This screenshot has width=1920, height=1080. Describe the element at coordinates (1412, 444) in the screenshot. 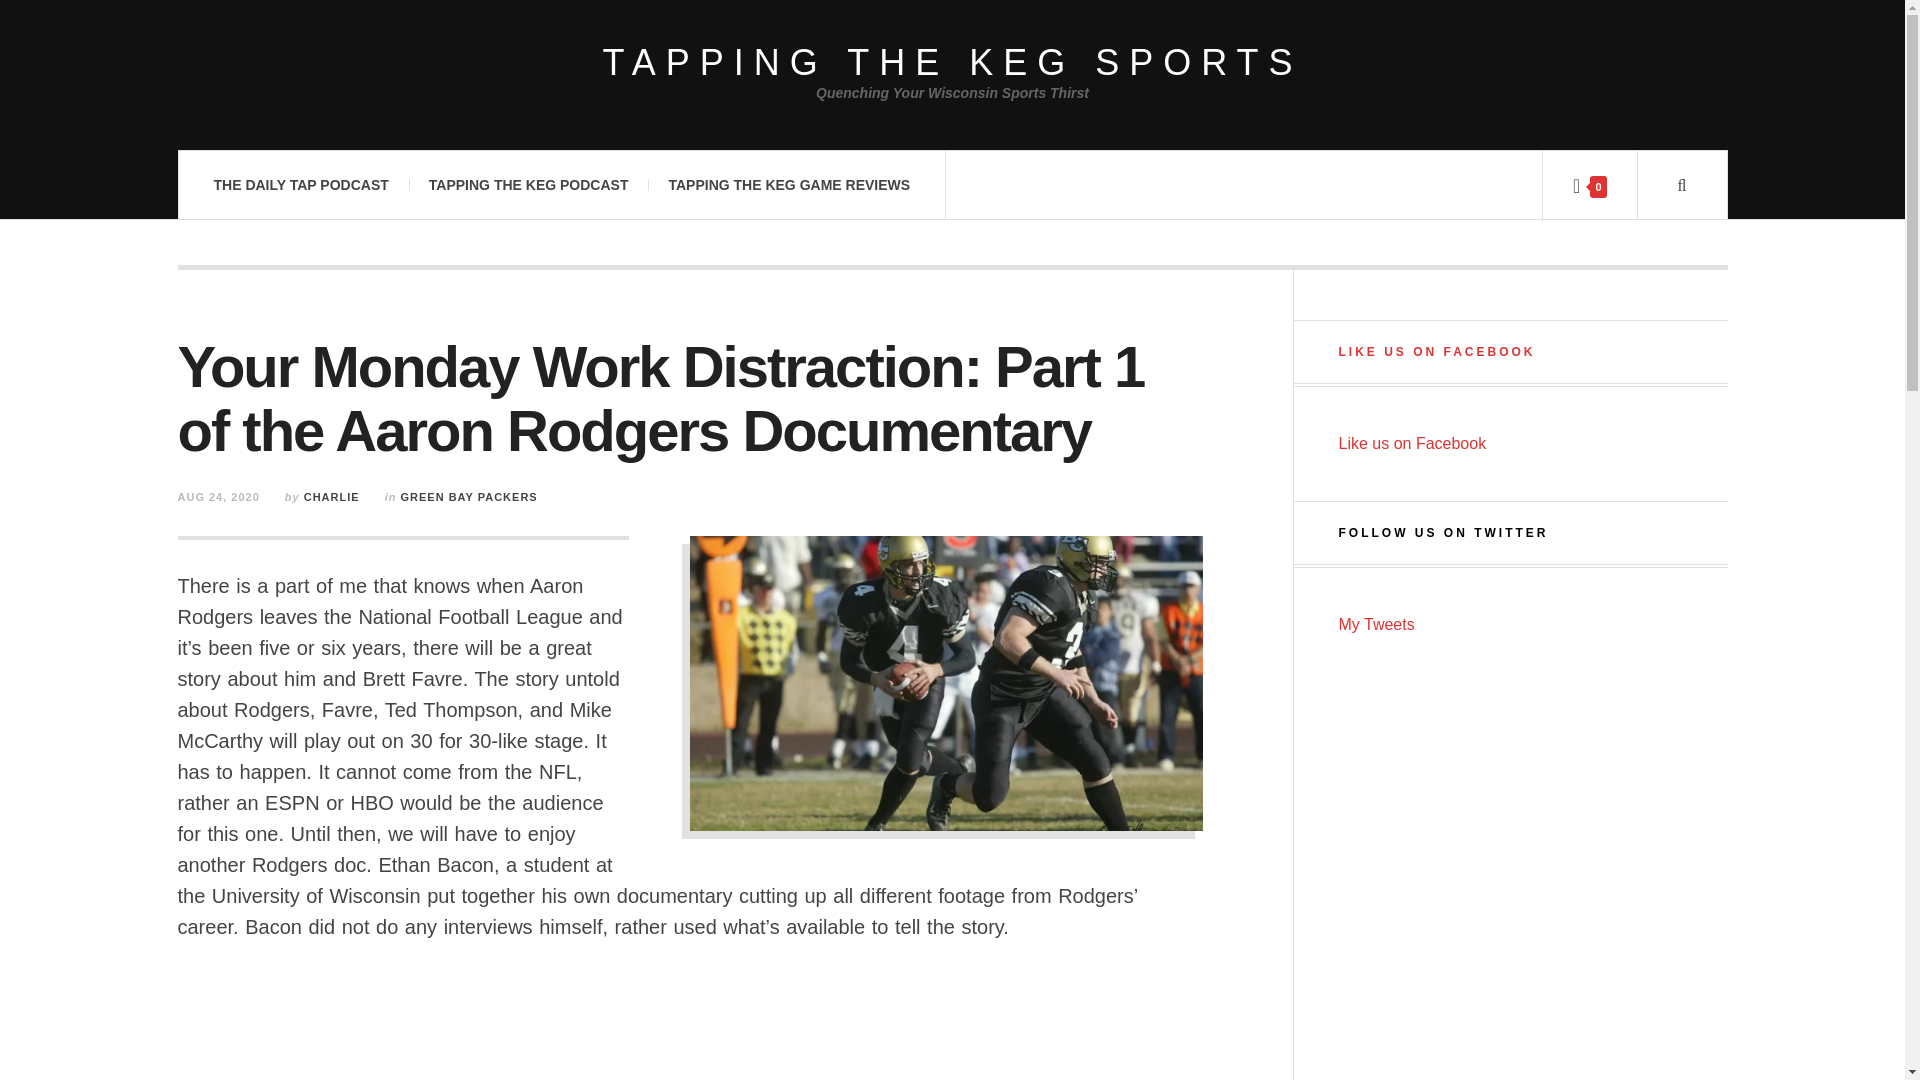

I see `Like us on Facebook` at that location.